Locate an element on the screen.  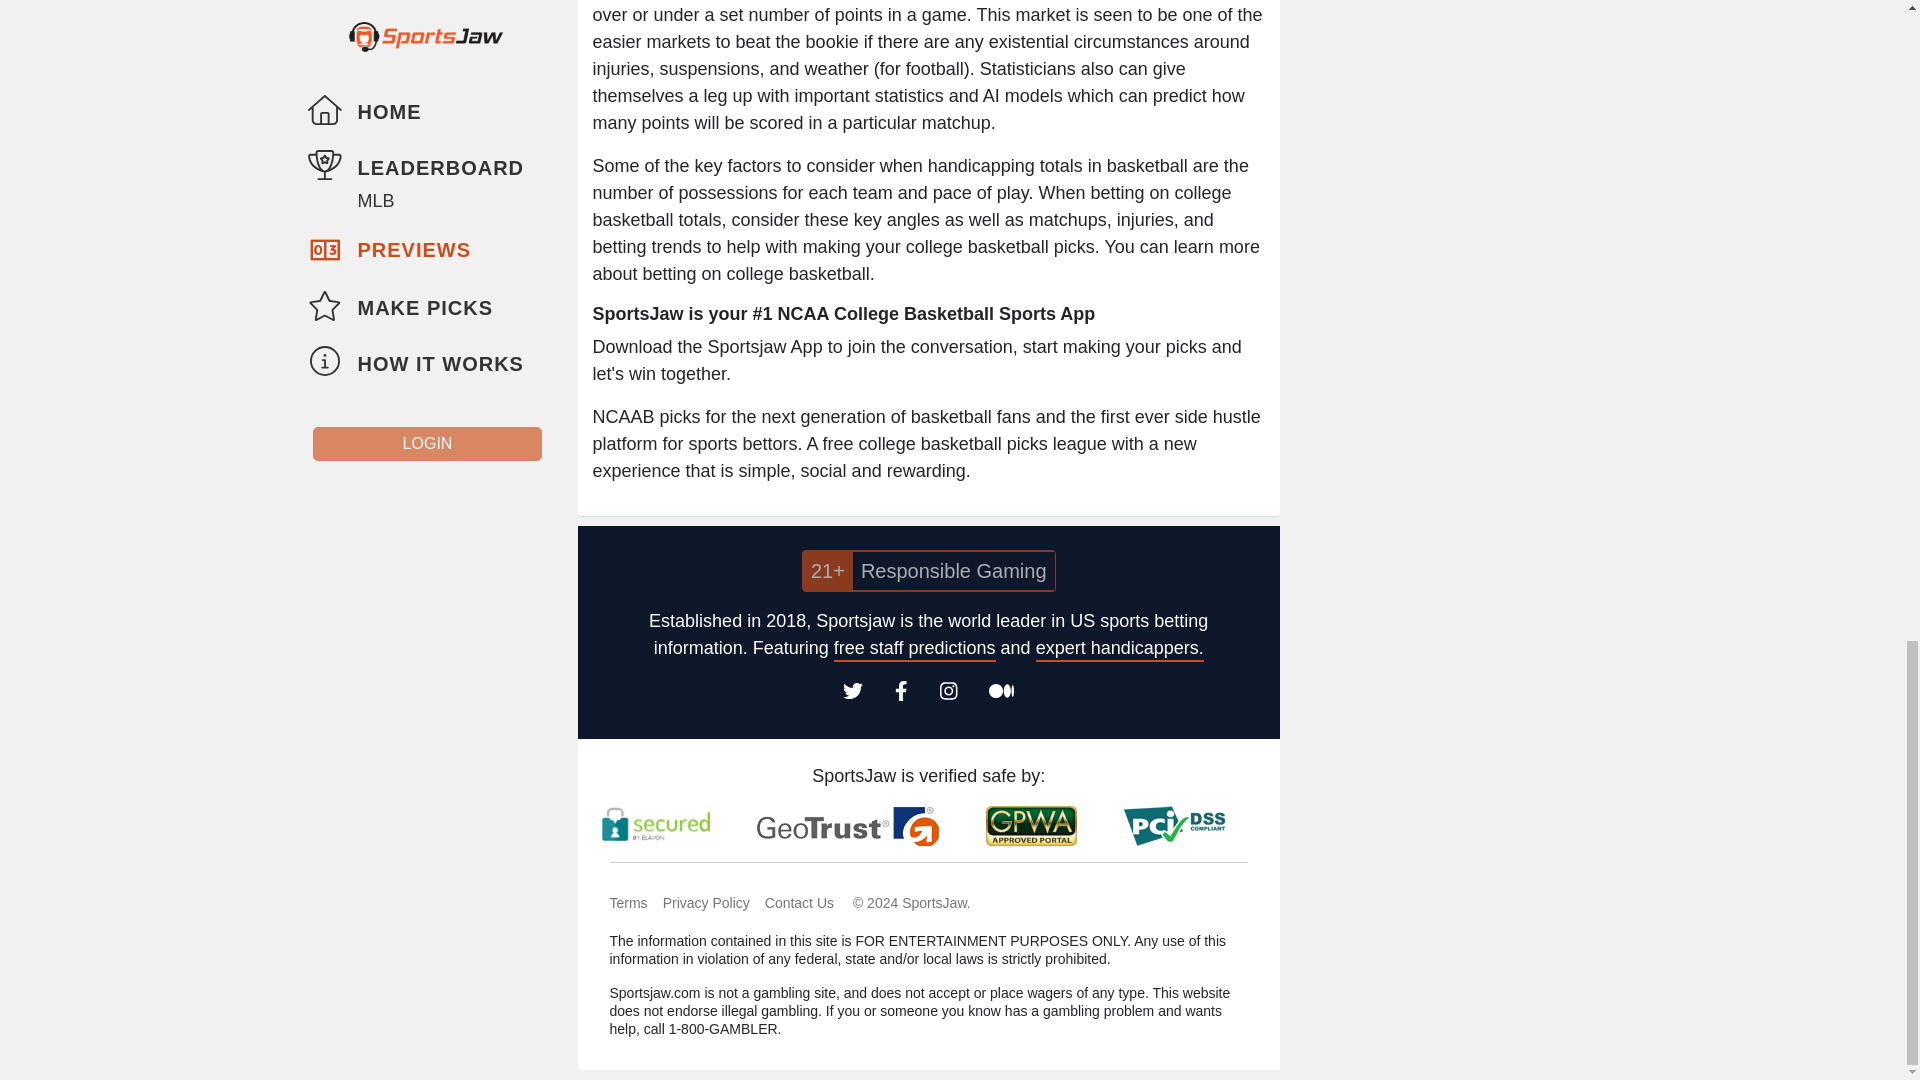
expert handicappers. is located at coordinates (1120, 650).